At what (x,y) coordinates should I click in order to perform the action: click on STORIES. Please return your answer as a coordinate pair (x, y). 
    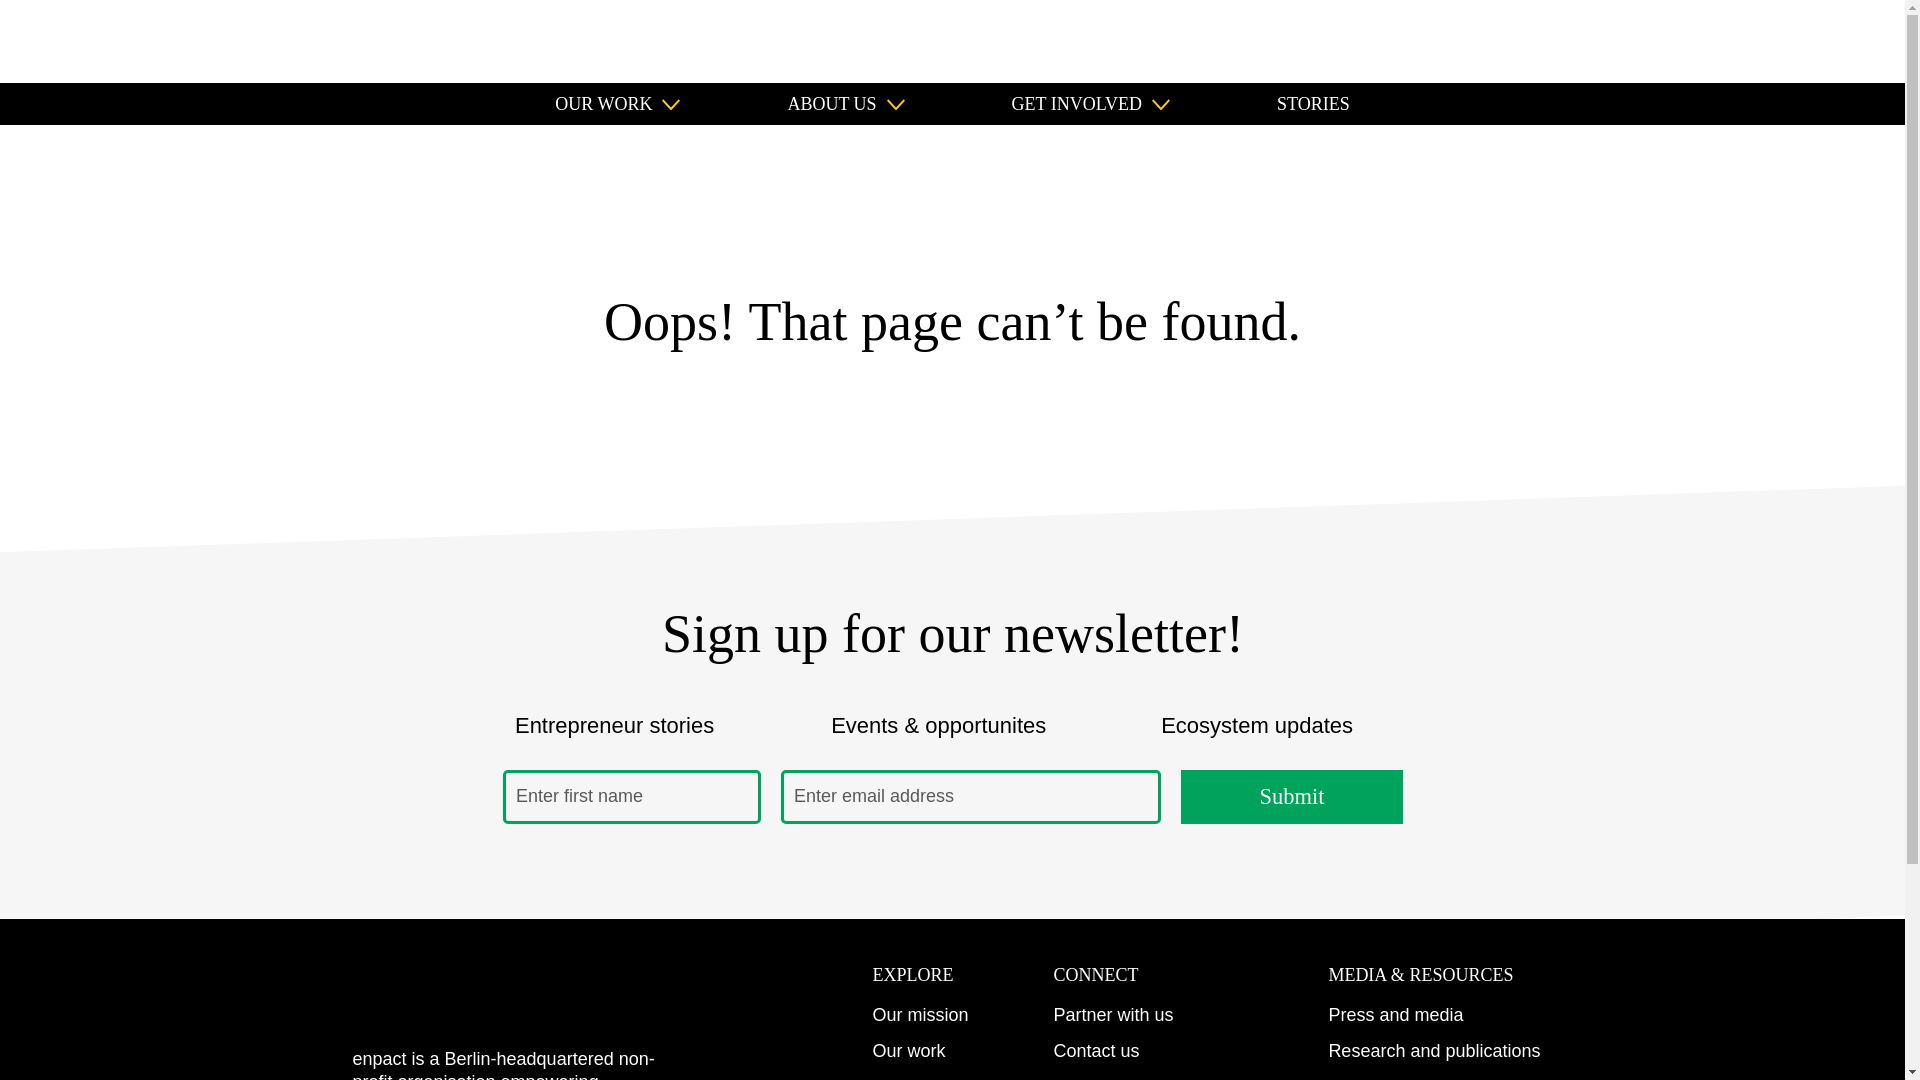
    Looking at the image, I should click on (1312, 104).